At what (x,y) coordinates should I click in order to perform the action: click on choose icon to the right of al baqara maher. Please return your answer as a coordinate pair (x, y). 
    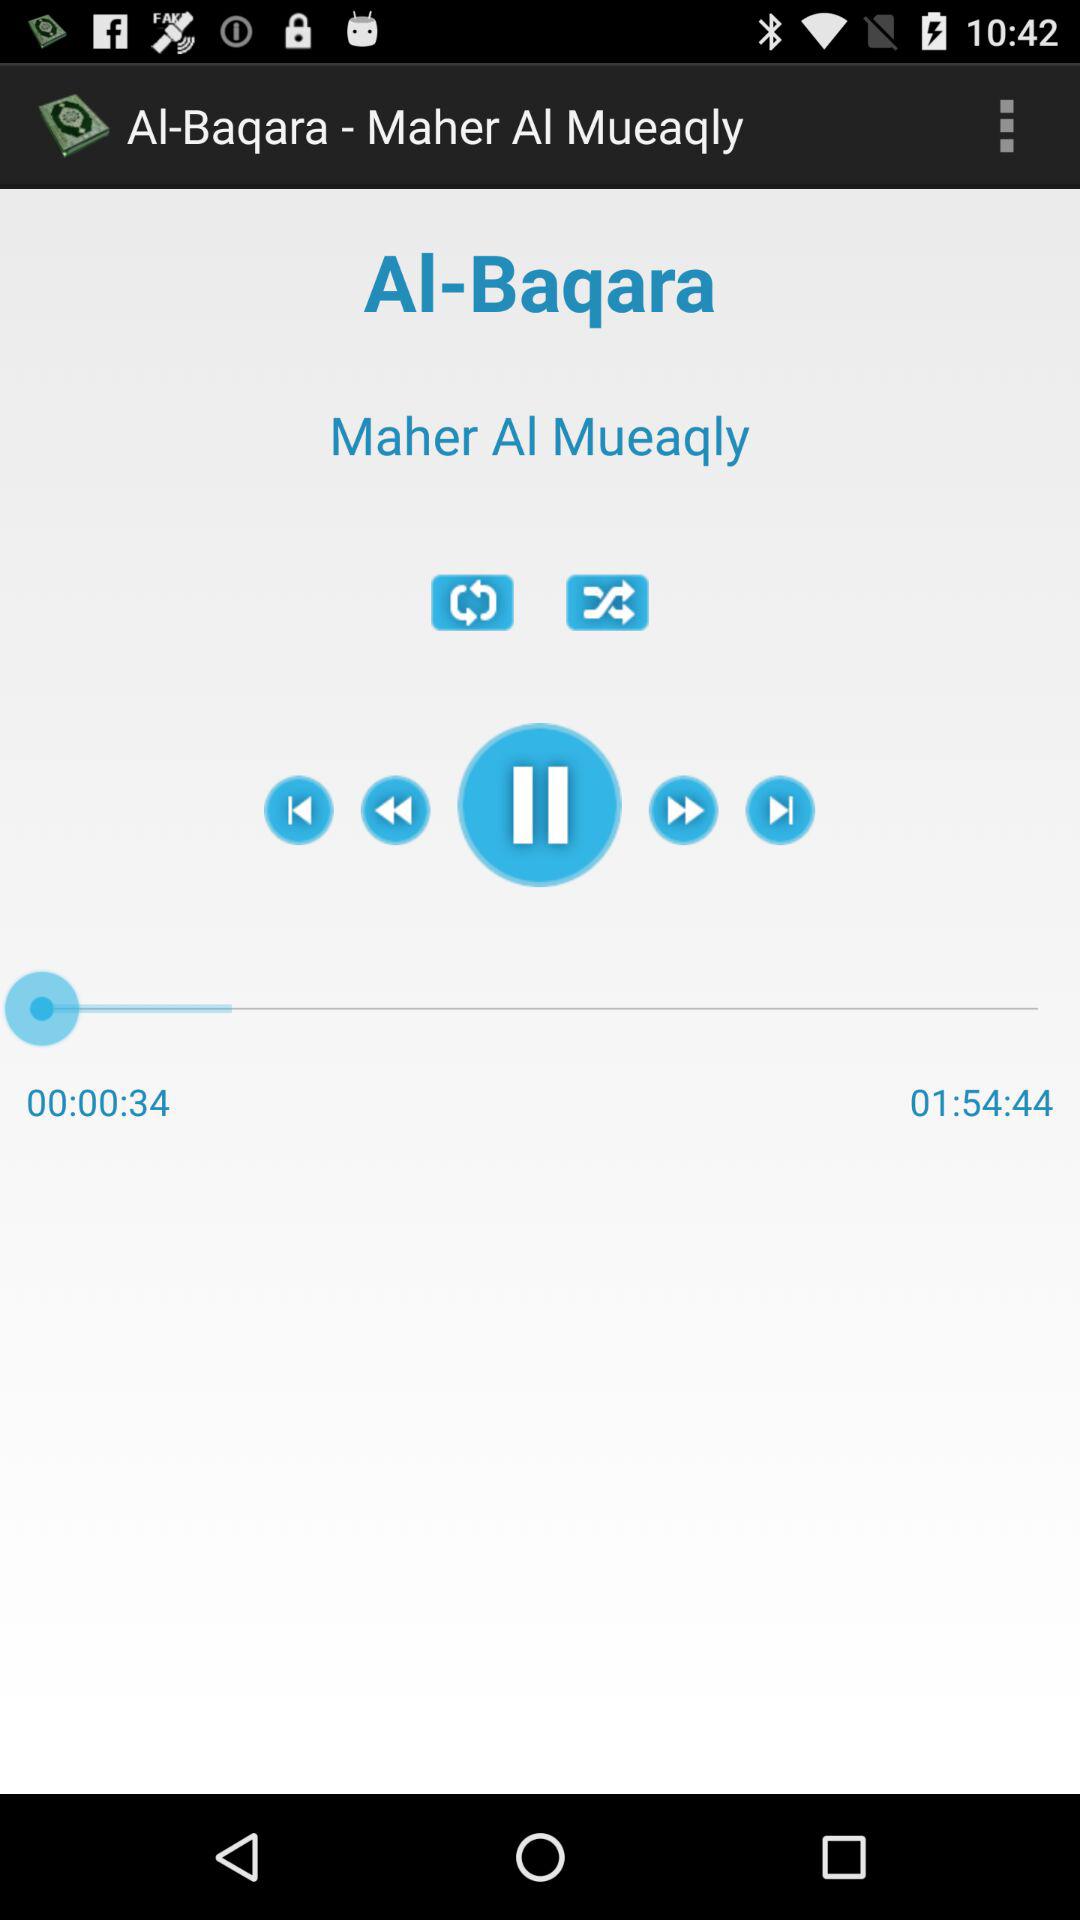
    Looking at the image, I should click on (1006, 126).